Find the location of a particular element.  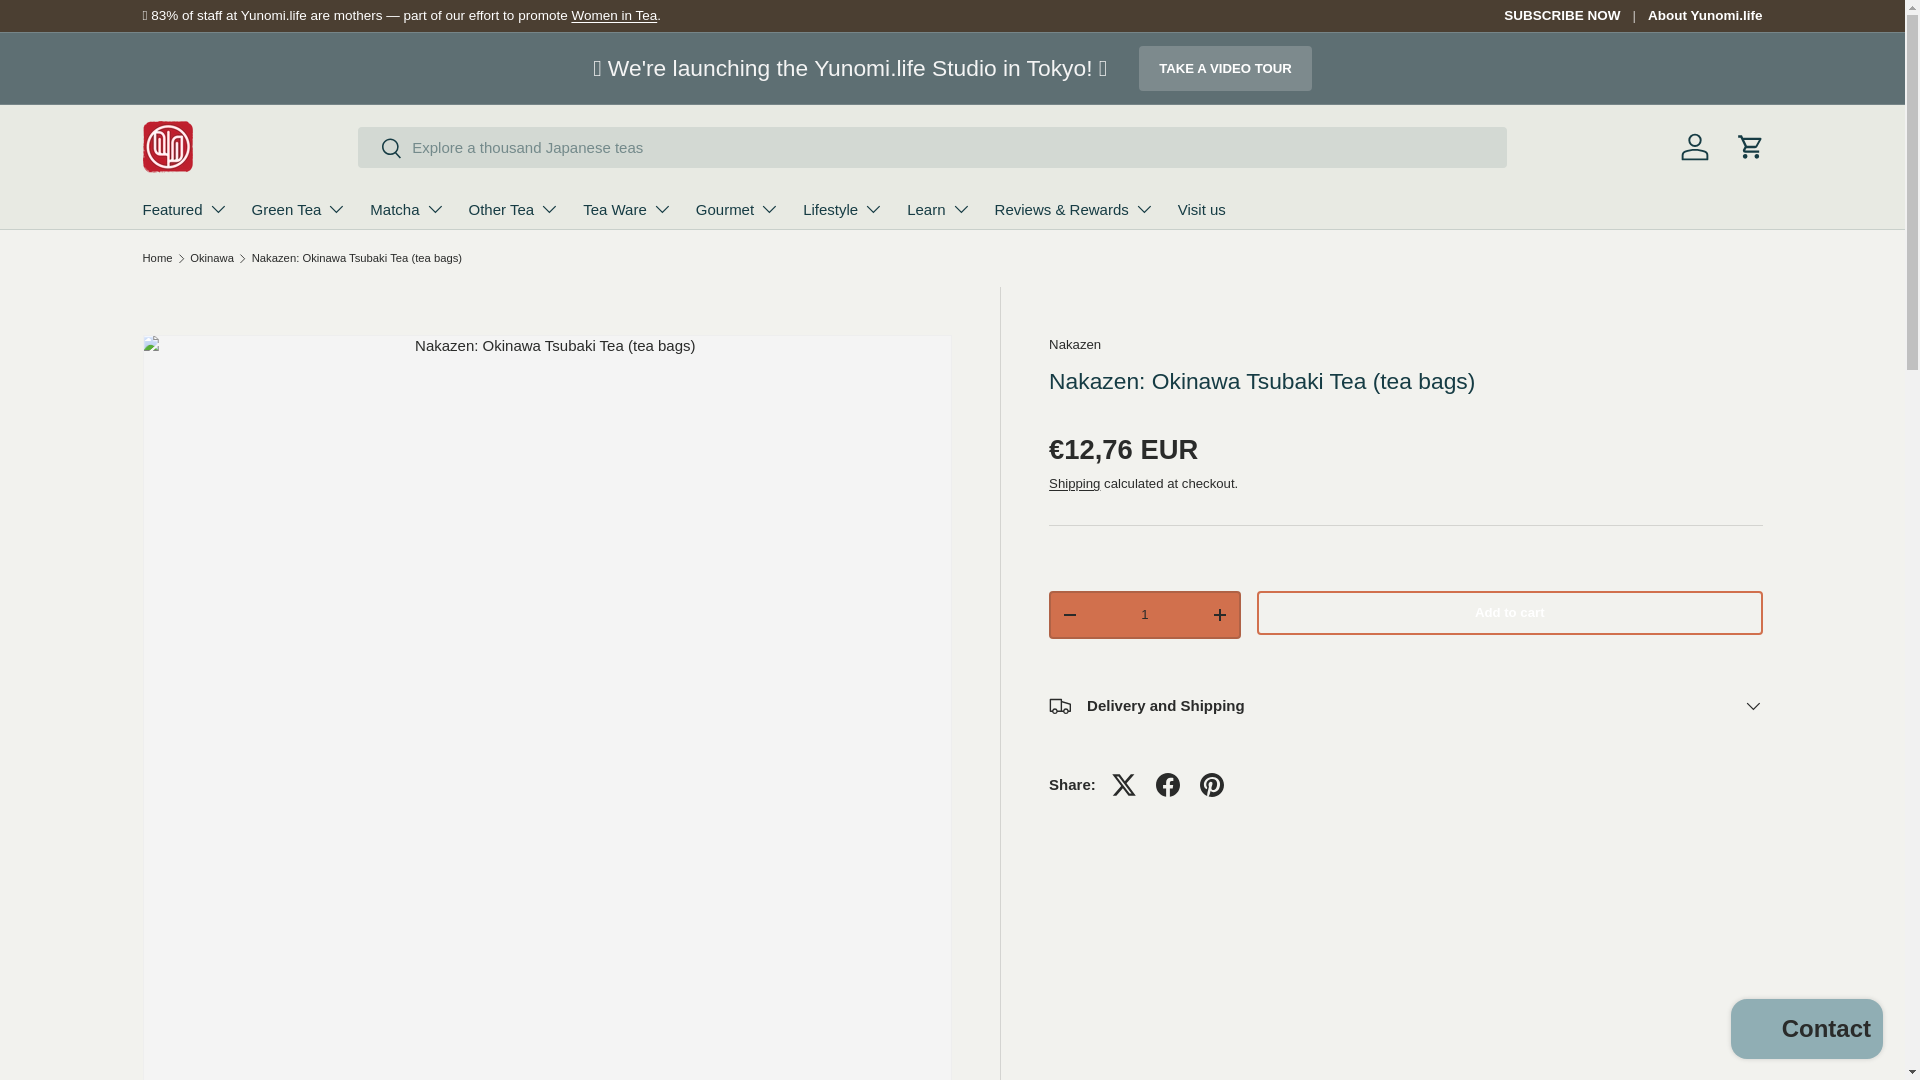

Green Tea is located at coordinates (299, 208).